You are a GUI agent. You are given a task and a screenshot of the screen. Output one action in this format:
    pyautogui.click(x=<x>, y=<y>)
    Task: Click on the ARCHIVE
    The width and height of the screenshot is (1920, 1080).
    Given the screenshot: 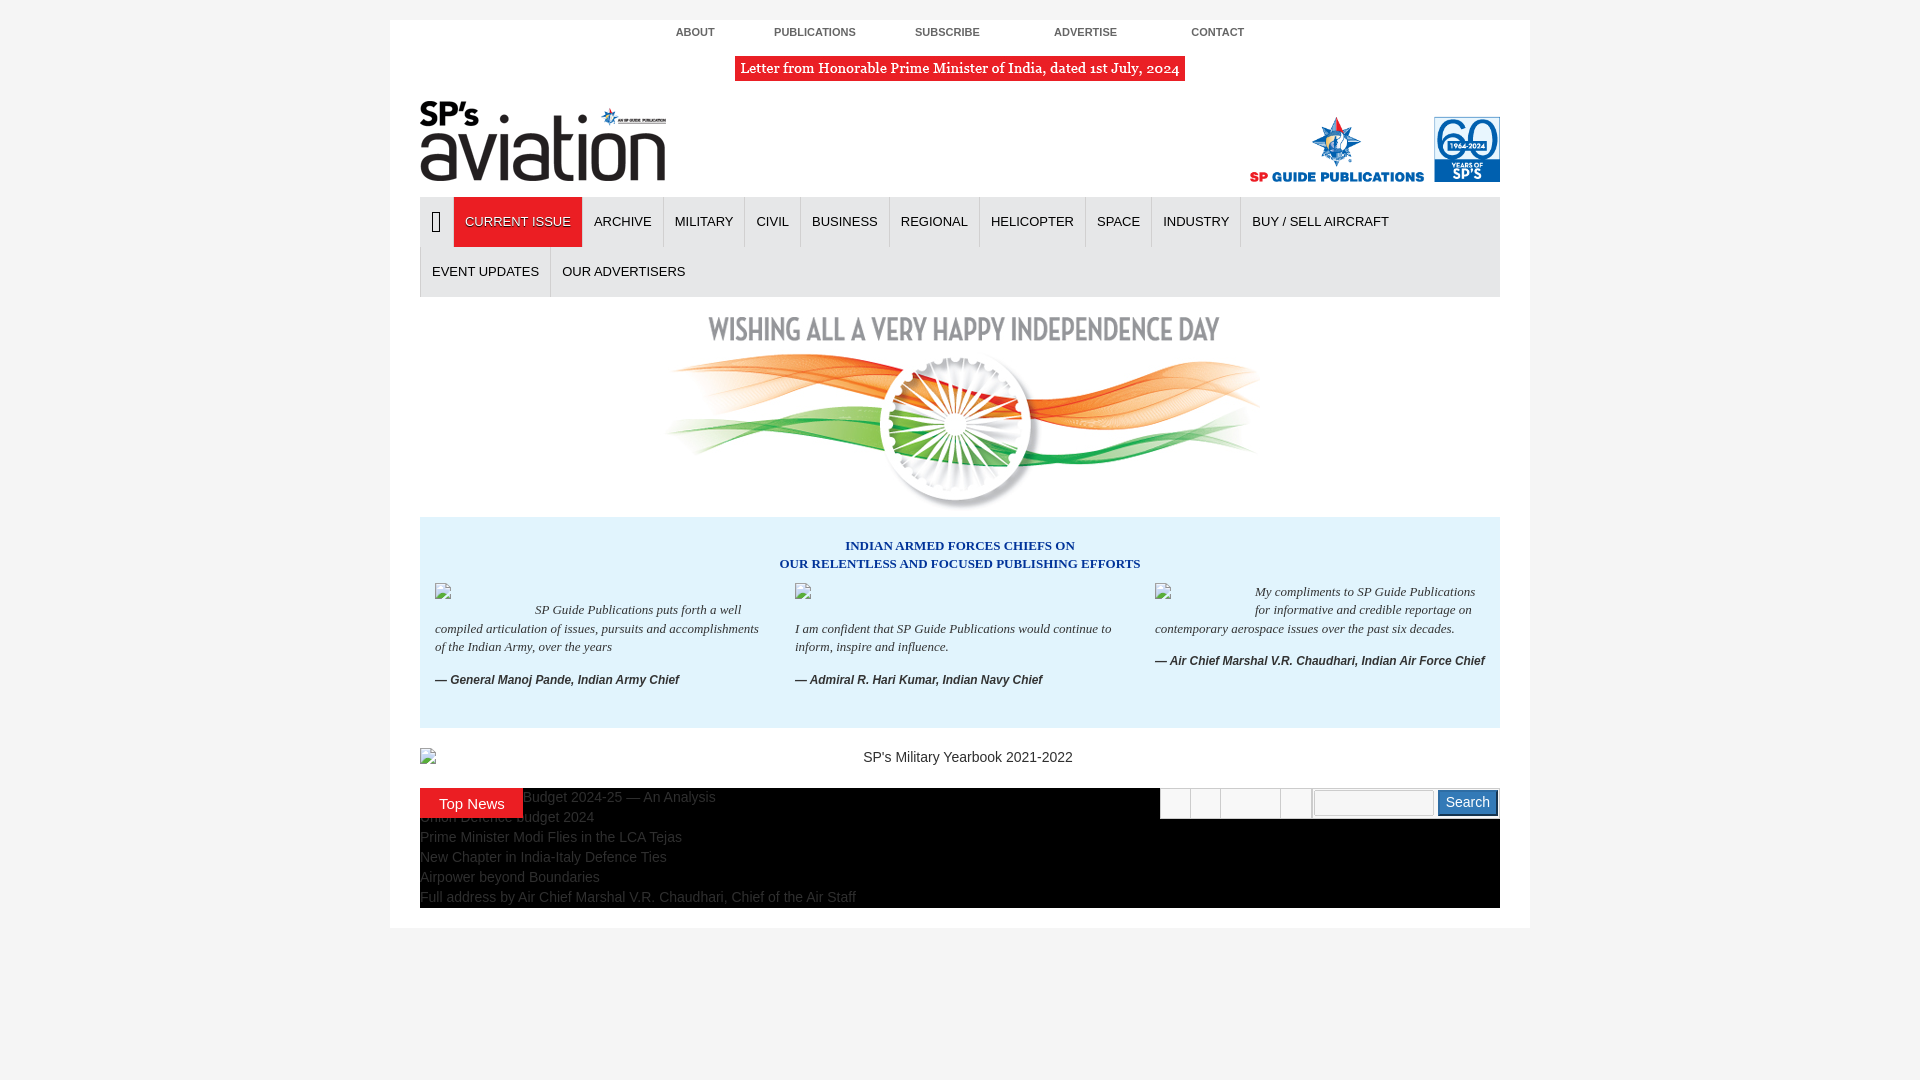 What is the action you would take?
    pyautogui.click(x=622, y=222)
    